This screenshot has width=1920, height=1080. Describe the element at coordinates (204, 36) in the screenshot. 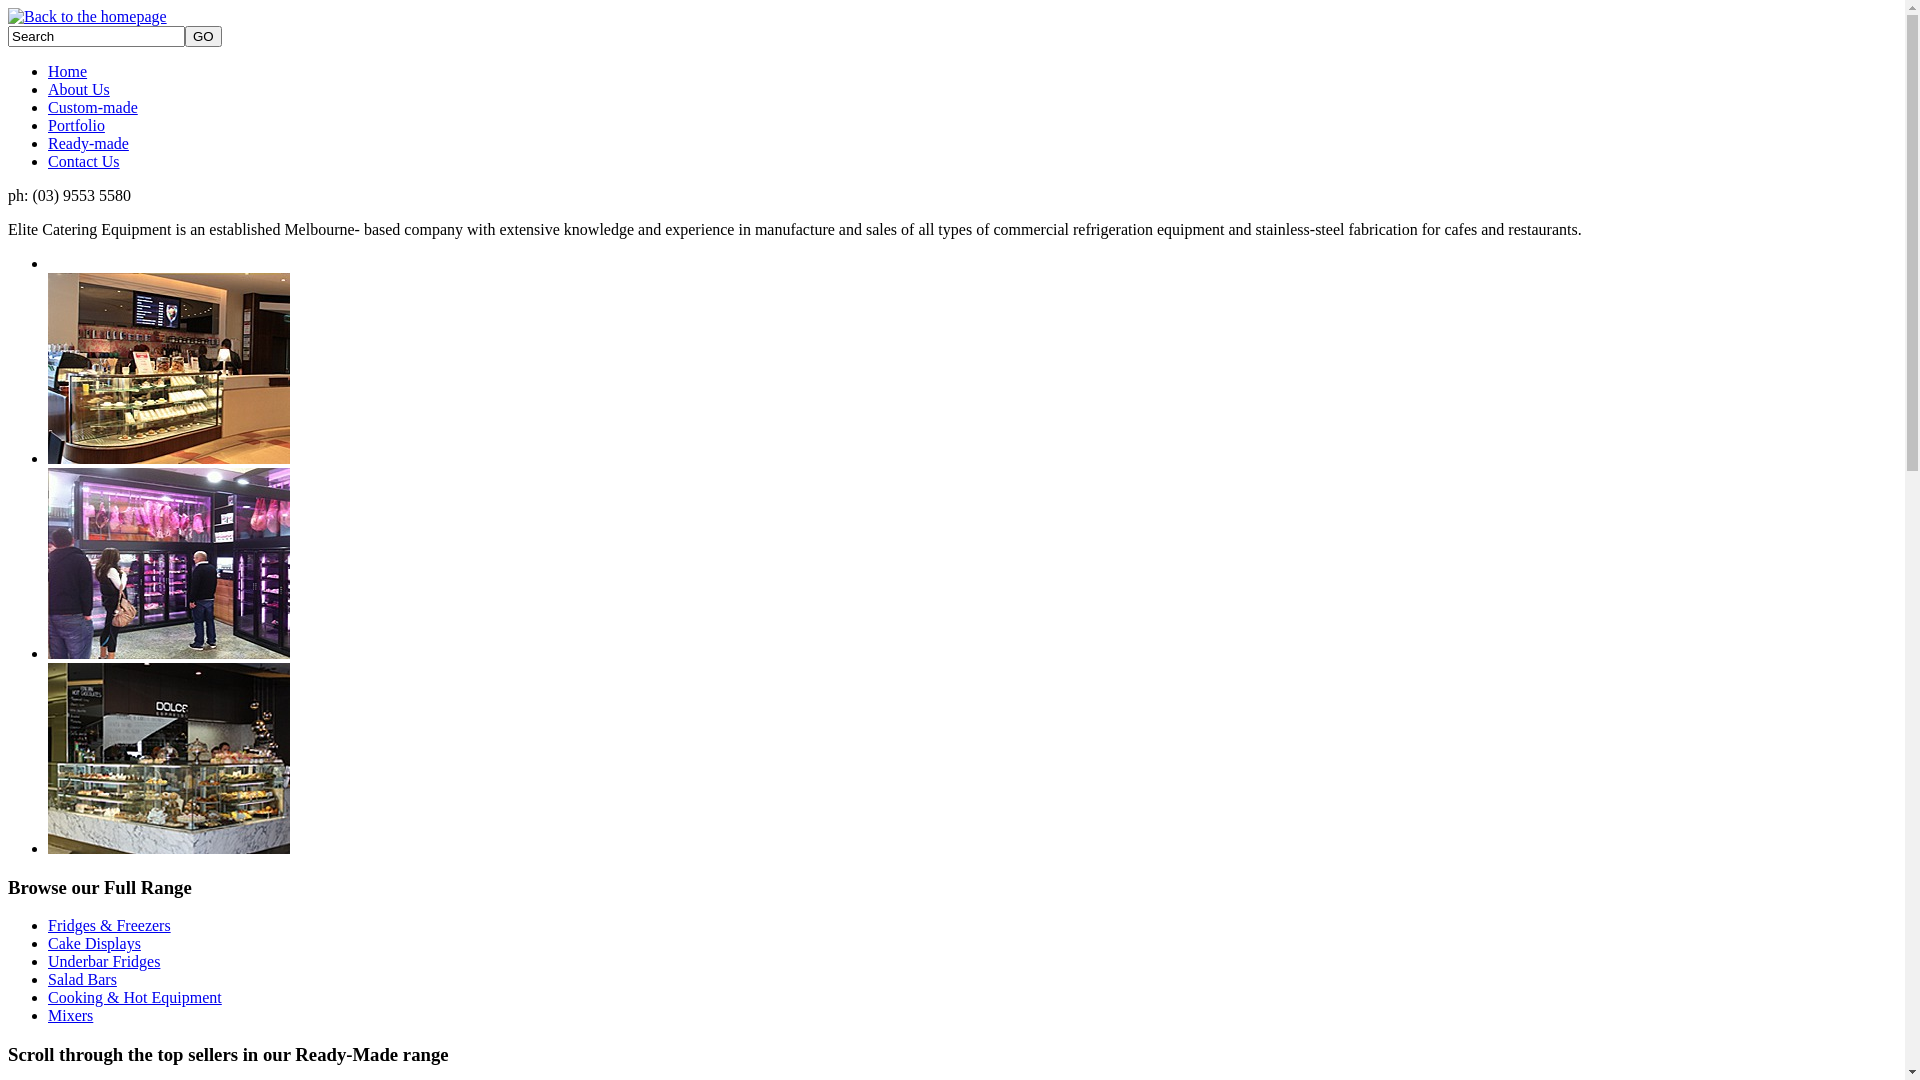

I see `GO` at that location.